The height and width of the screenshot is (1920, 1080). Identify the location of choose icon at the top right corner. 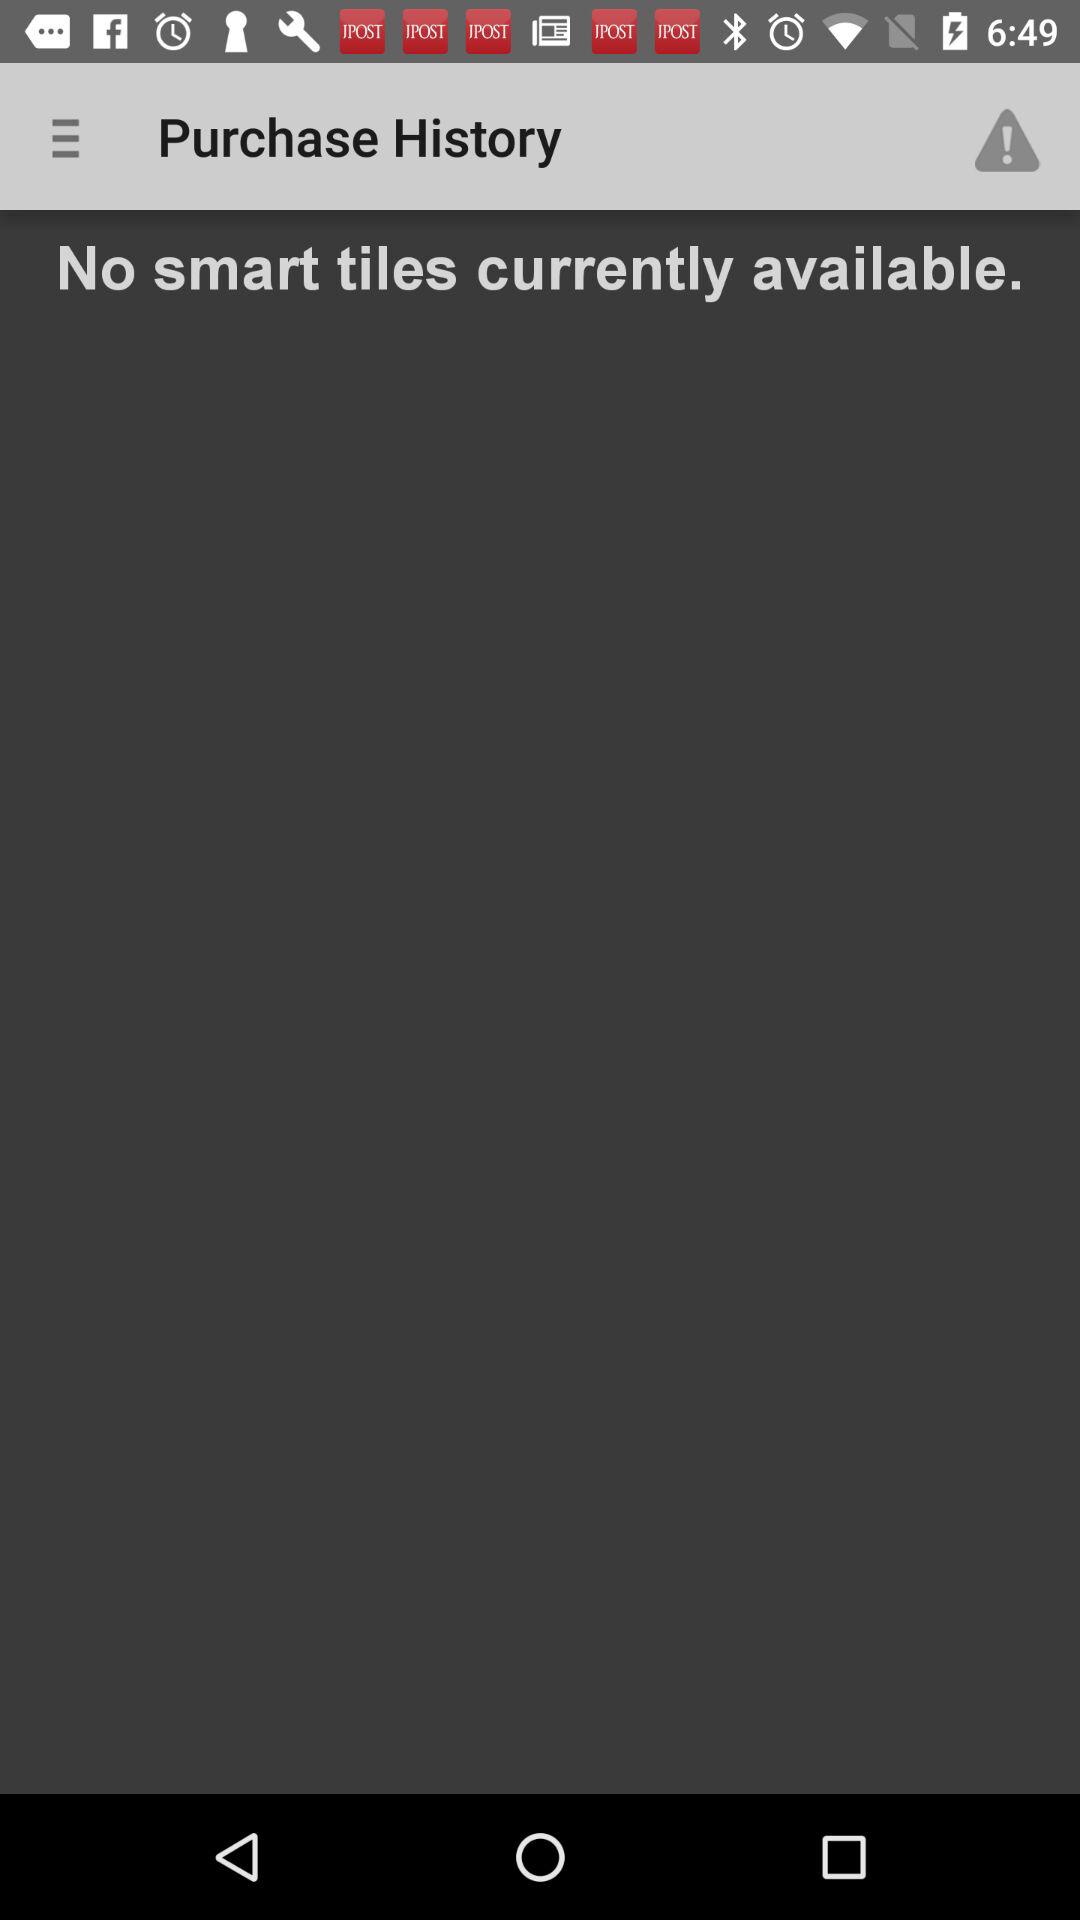
(1016, 136).